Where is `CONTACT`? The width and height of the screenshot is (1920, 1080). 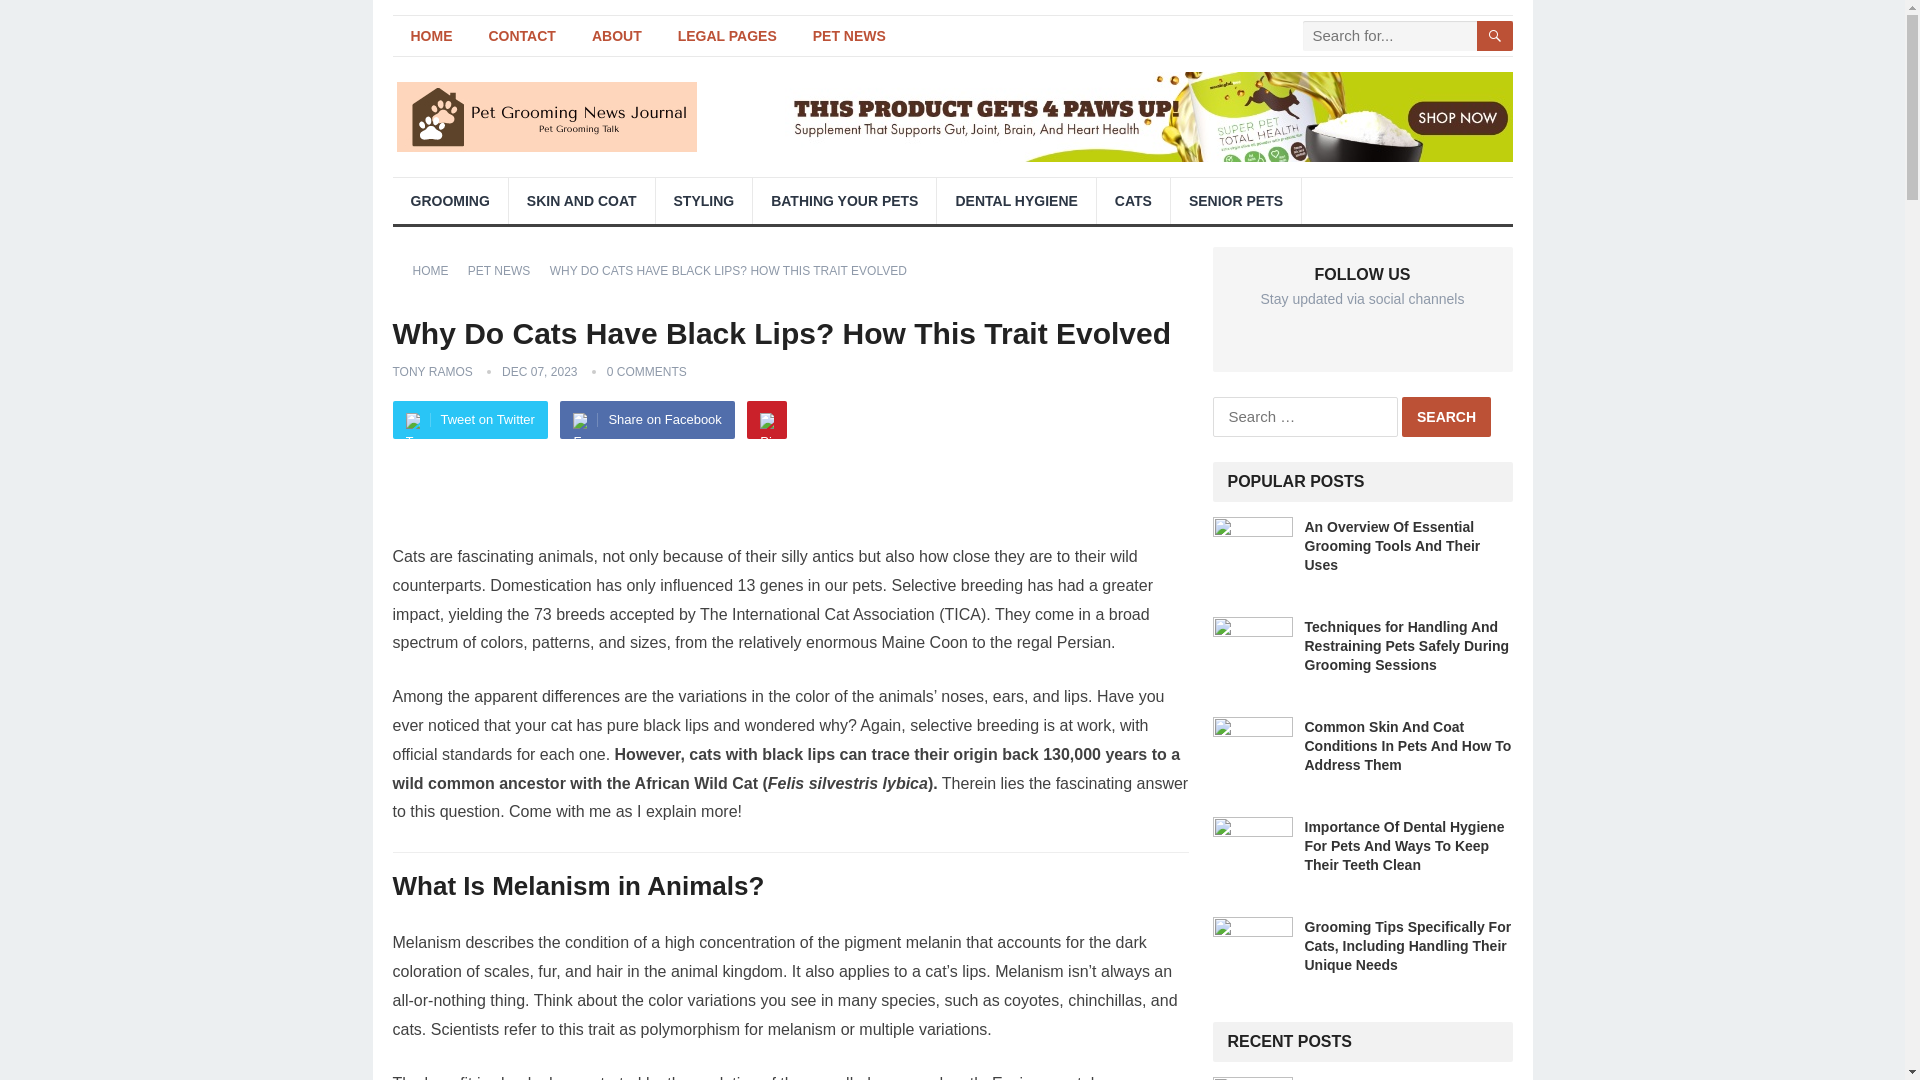
CONTACT is located at coordinates (521, 36).